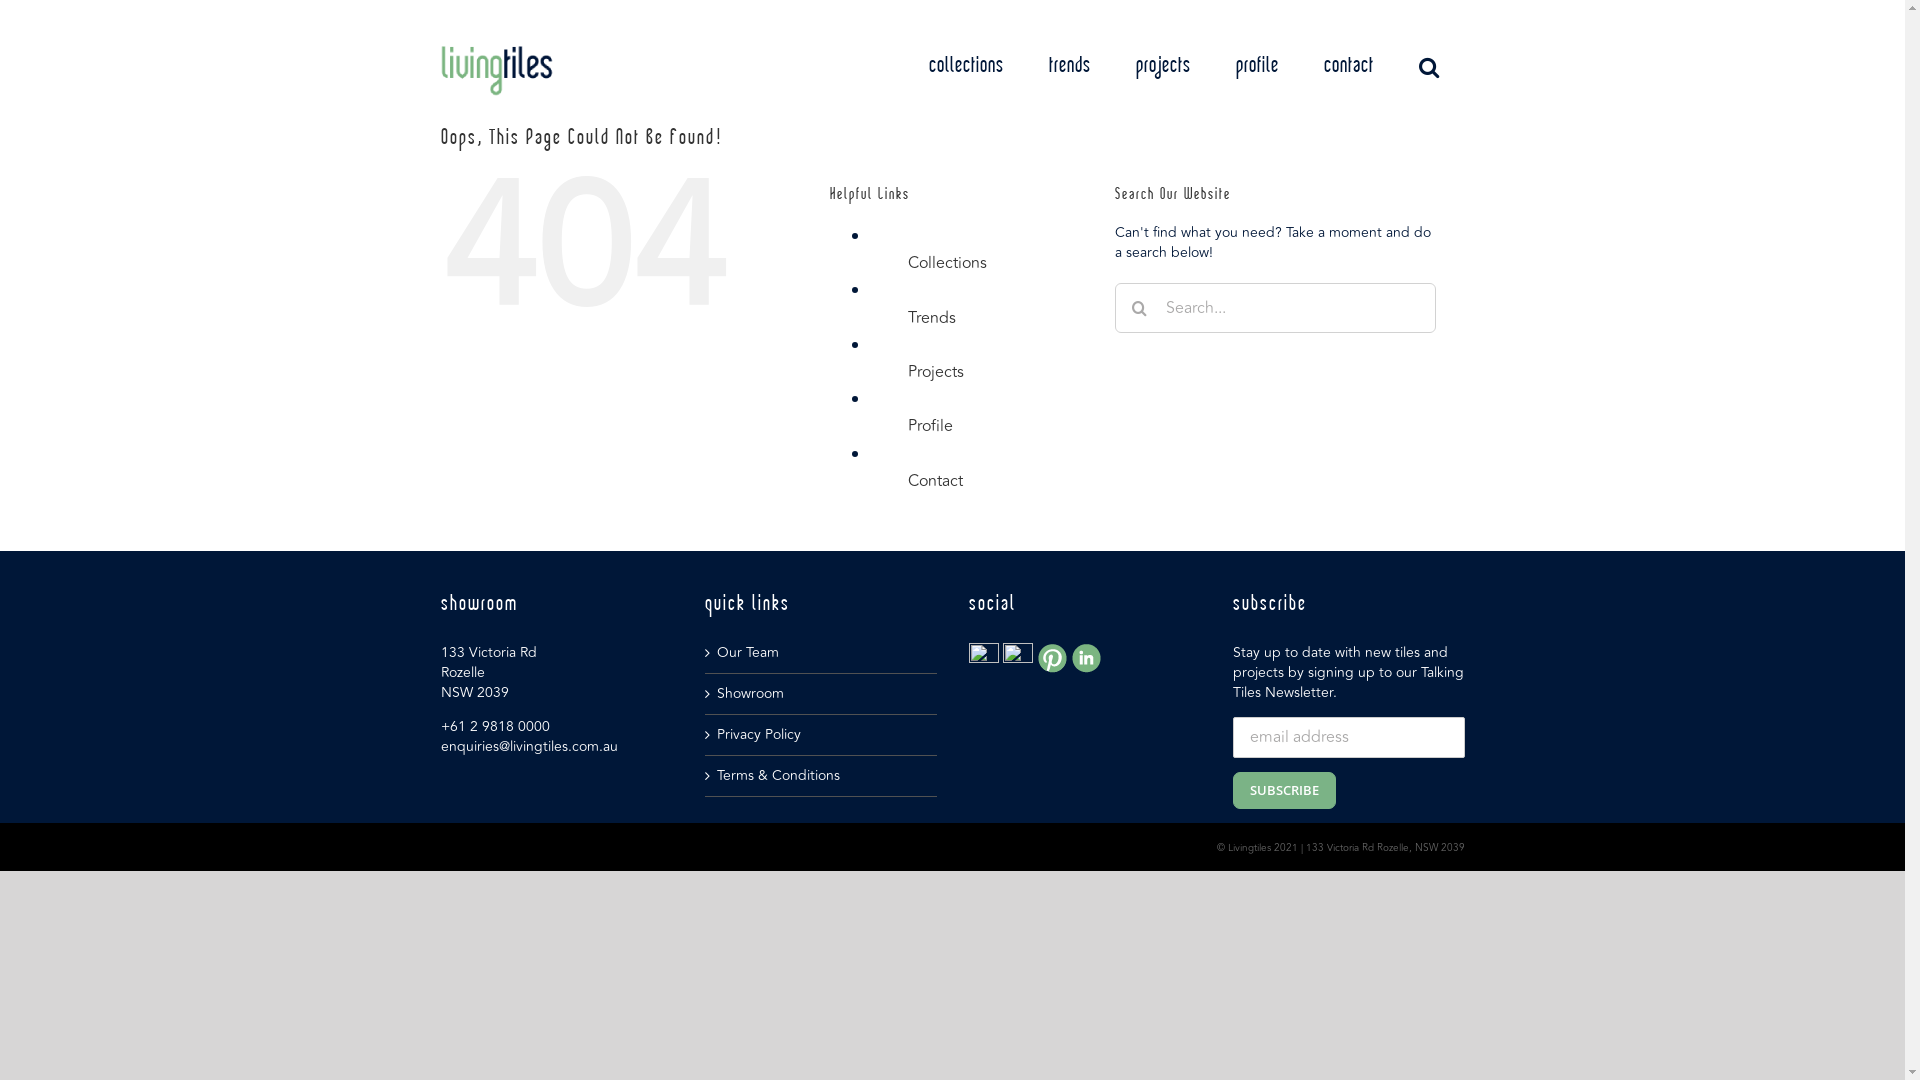  I want to click on contact, so click(1349, 66).